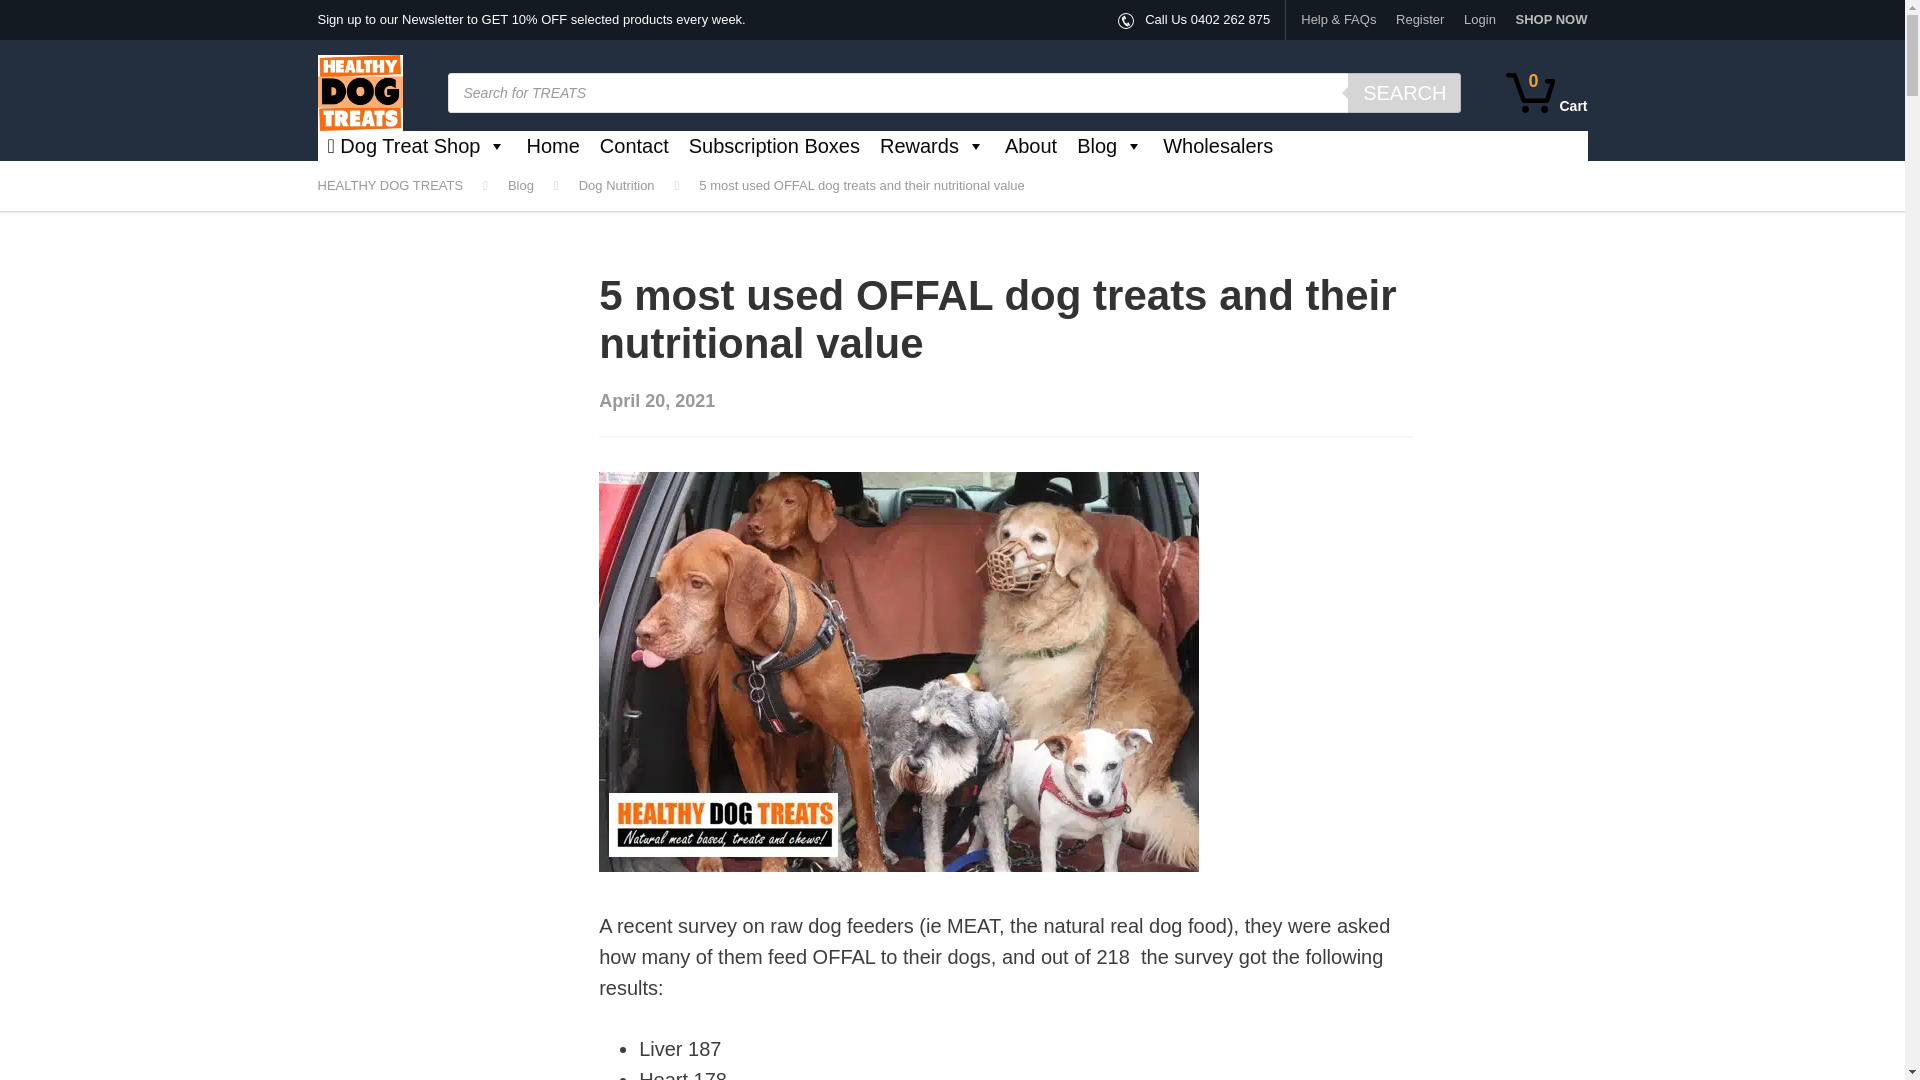 The width and height of the screenshot is (1920, 1080). Describe the element at coordinates (1206, 19) in the screenshot. I see `Call Us 0402 262 875` at that location.